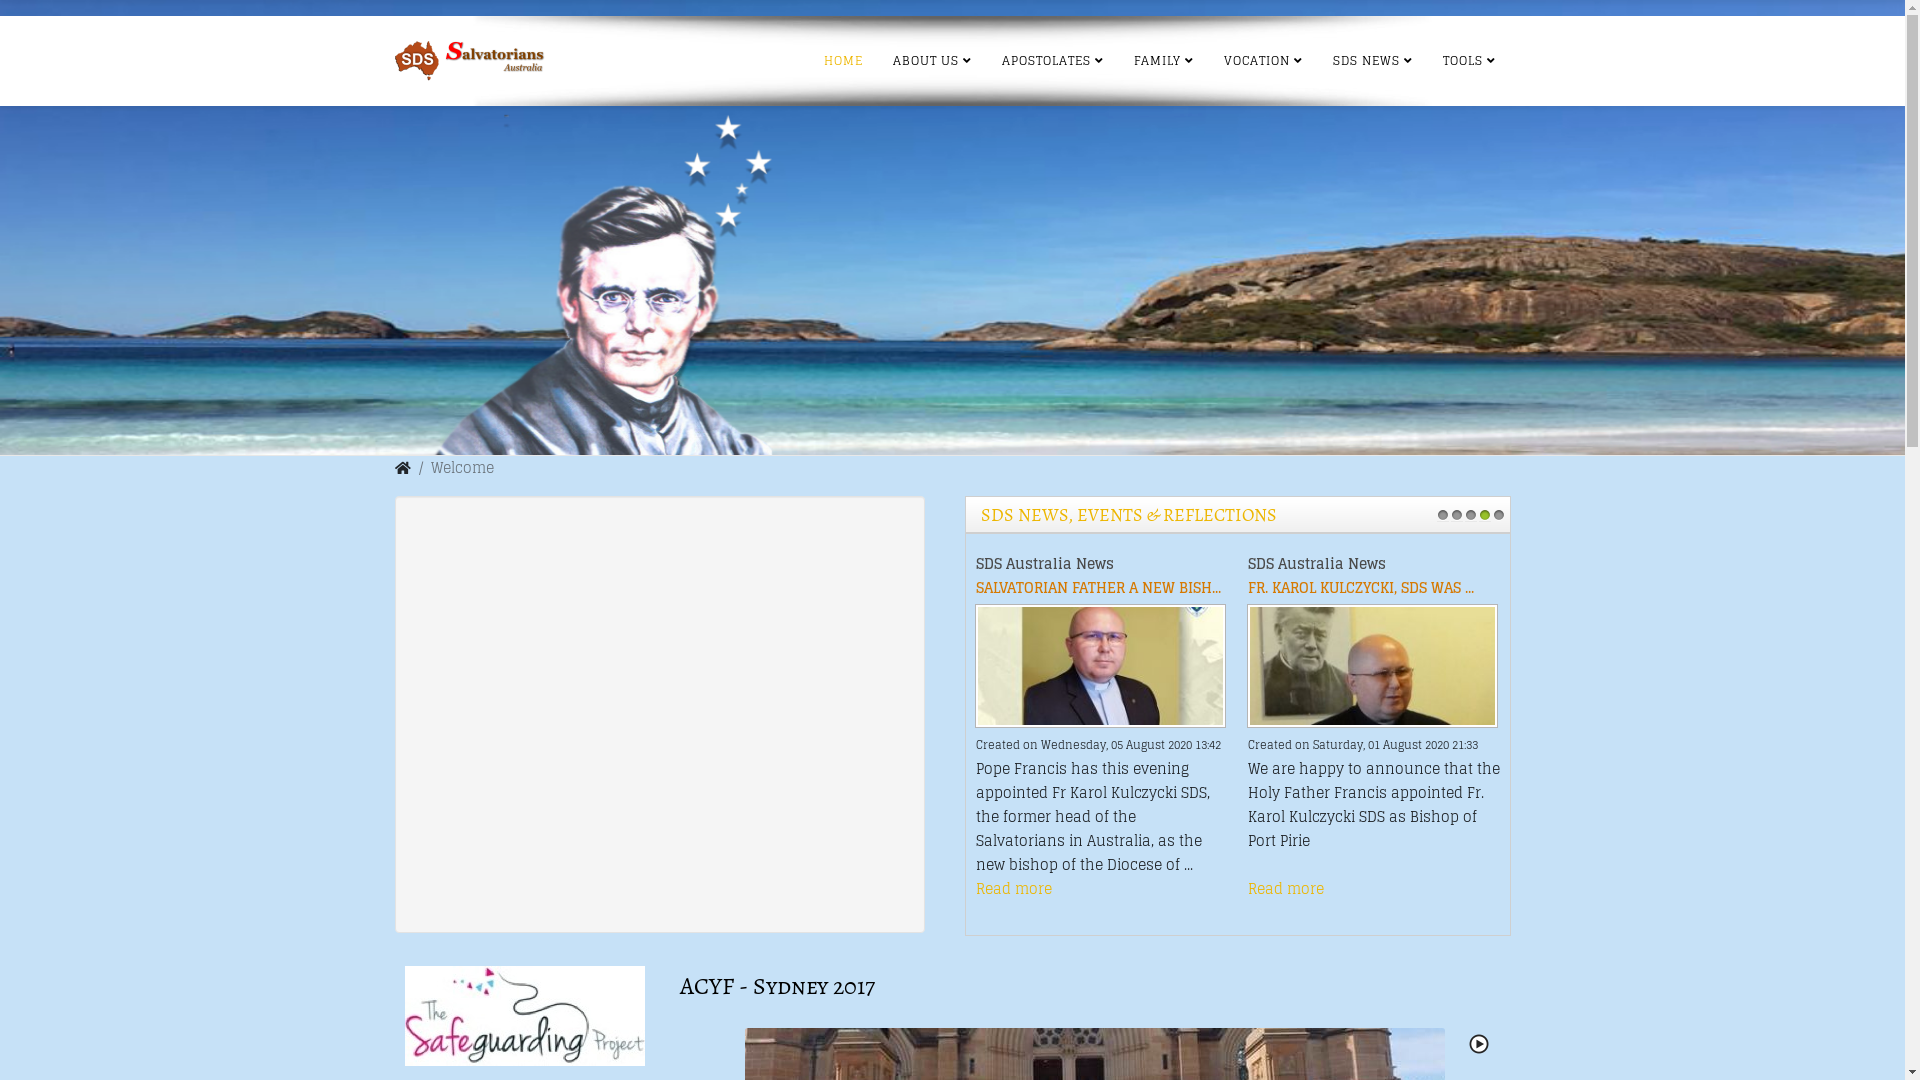 The width and height of the screenshot is (1920, 1080). I want to click on APOSTOLATES, so click(1052, 61).